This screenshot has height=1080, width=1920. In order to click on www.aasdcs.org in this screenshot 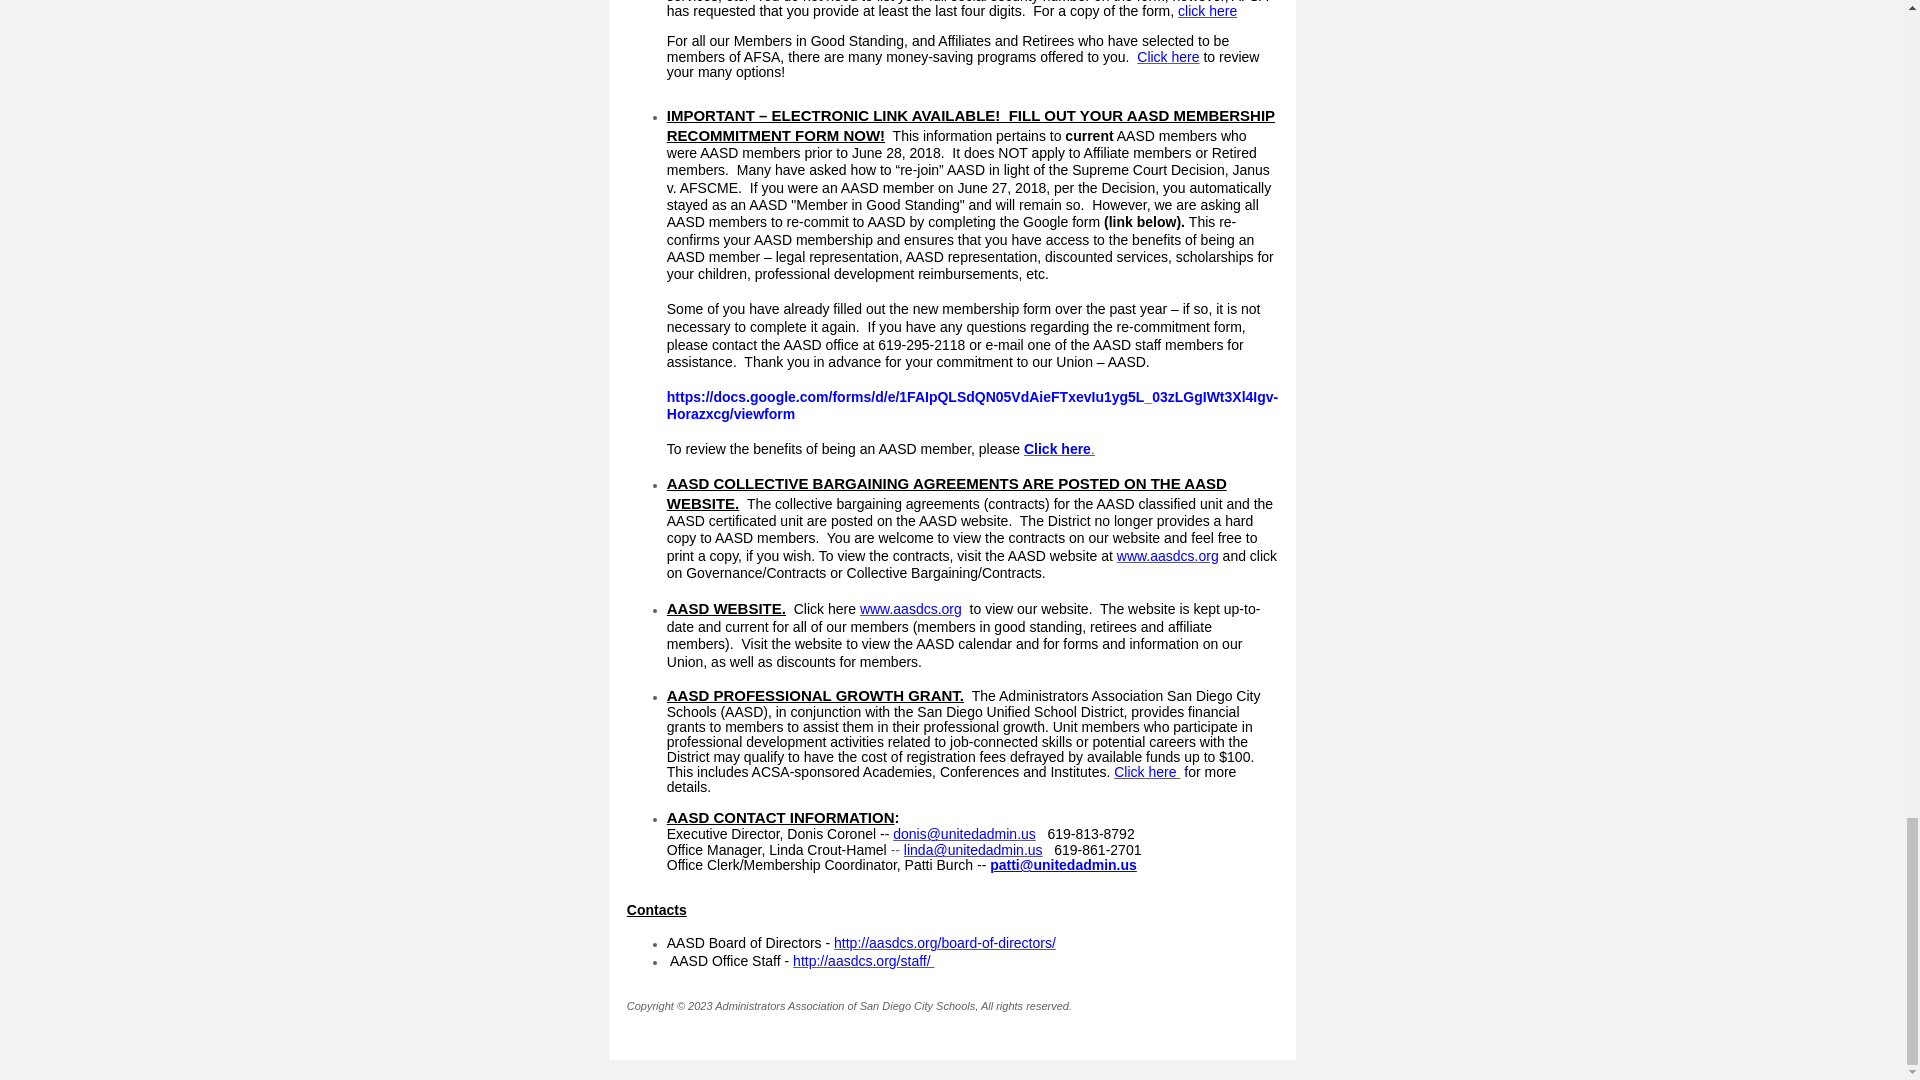, I will do `click(910, 608)`.